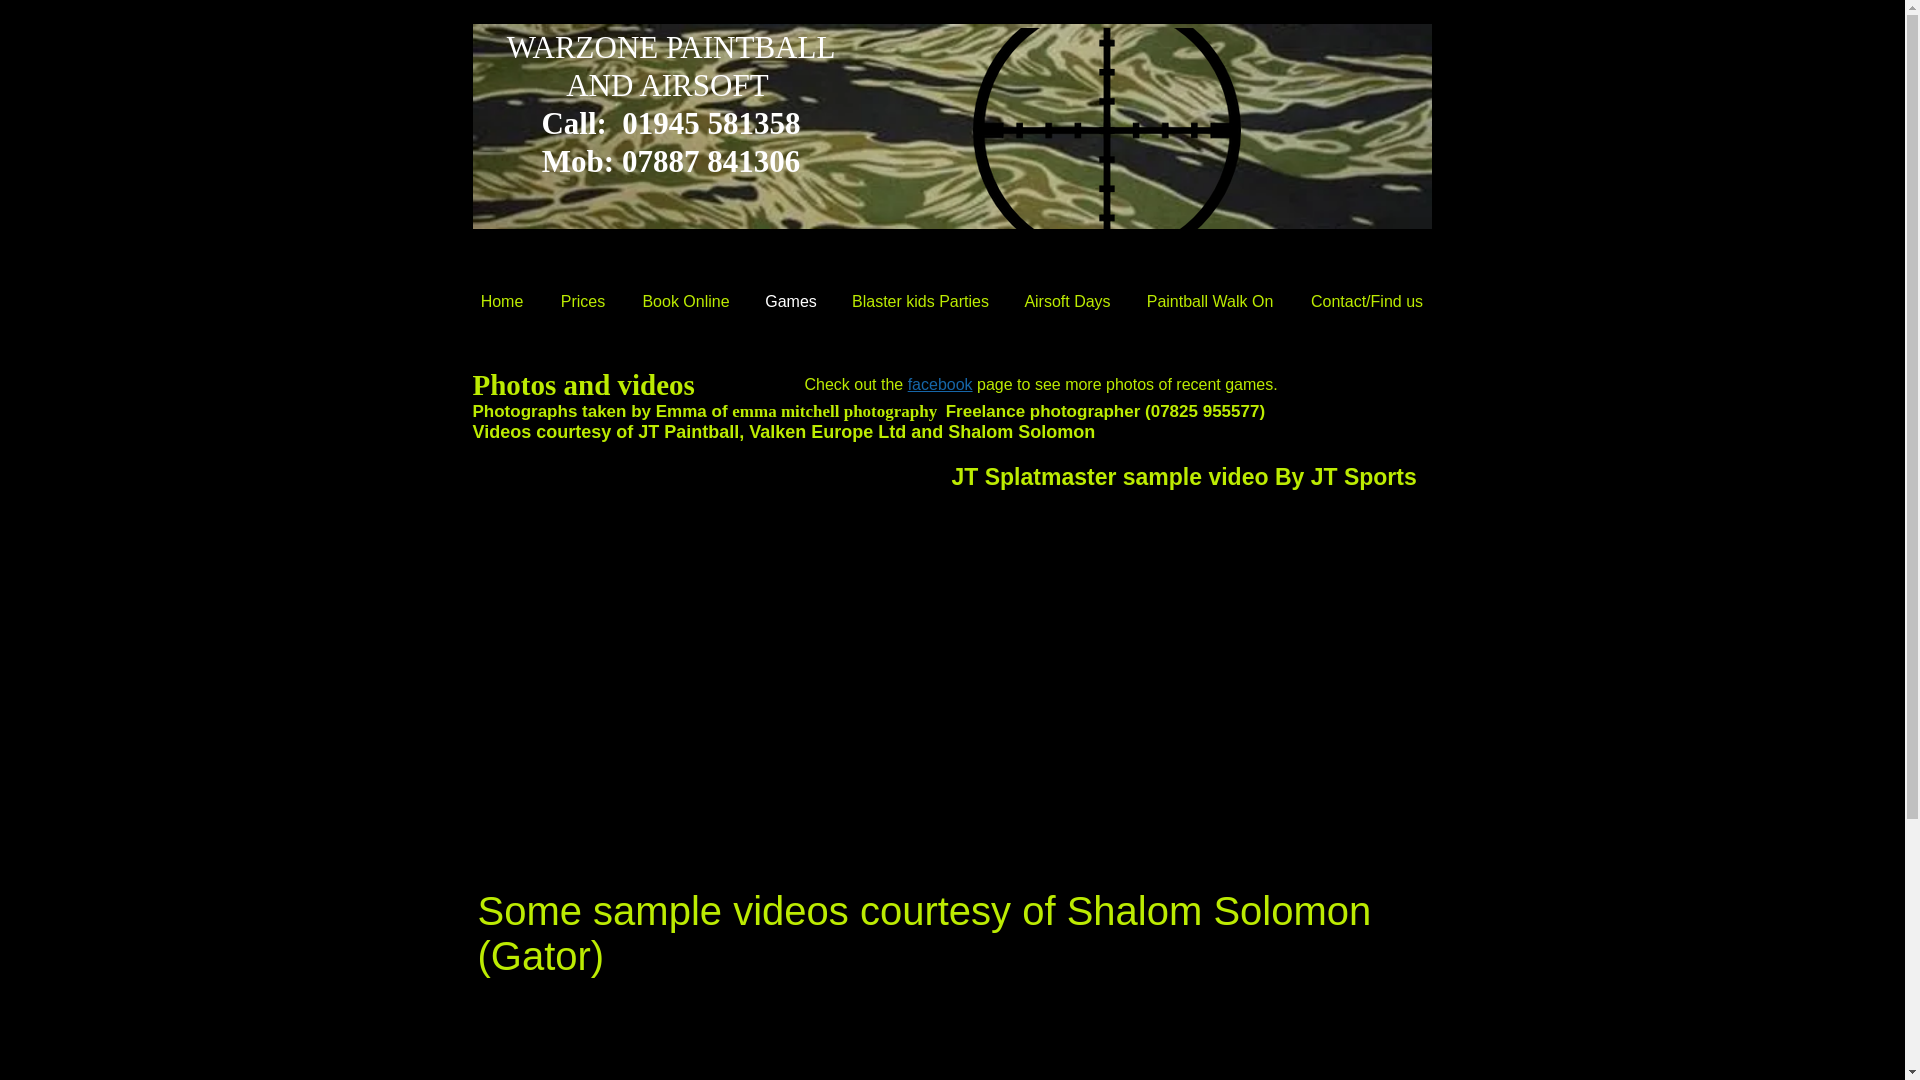  What do you see at coordinates (704, 1026) in the screenshot?
I see `External YouTube` at bounding box center [704, 1026].